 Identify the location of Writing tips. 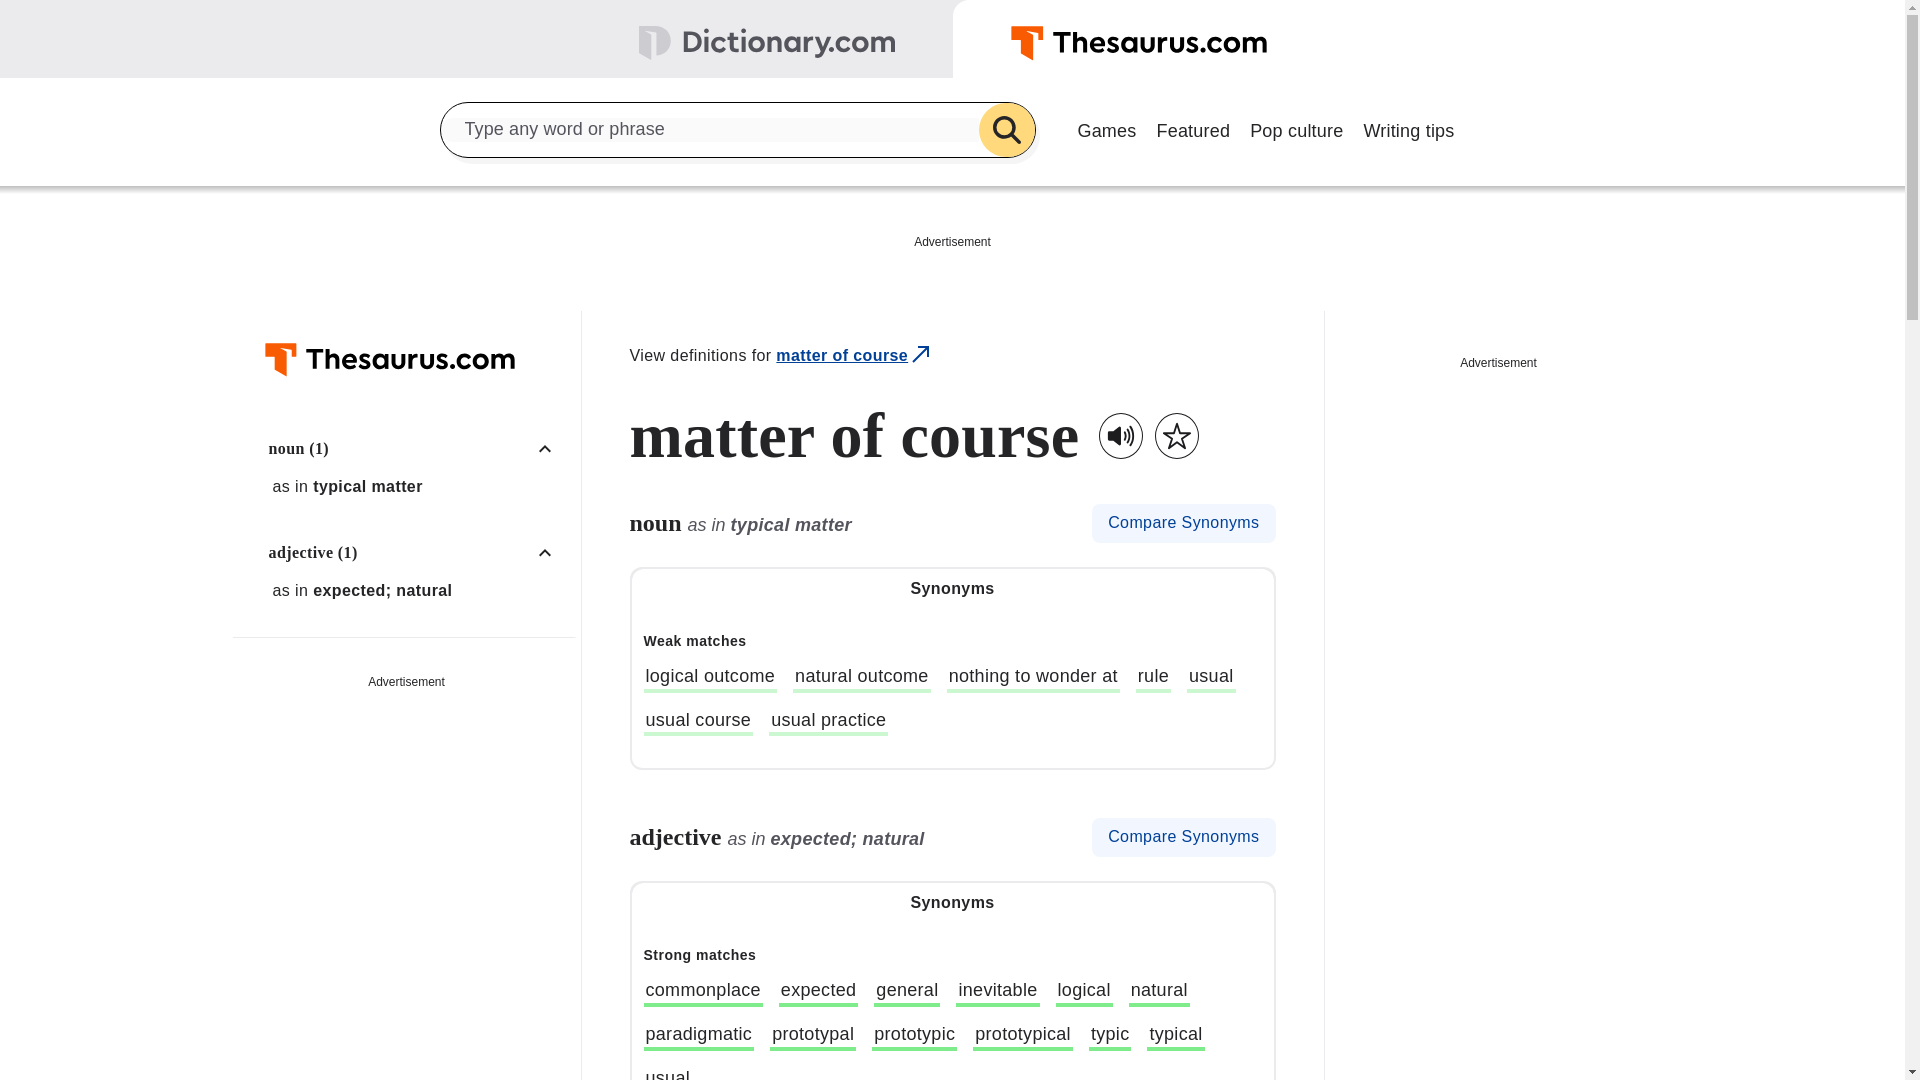
(1408, 128).